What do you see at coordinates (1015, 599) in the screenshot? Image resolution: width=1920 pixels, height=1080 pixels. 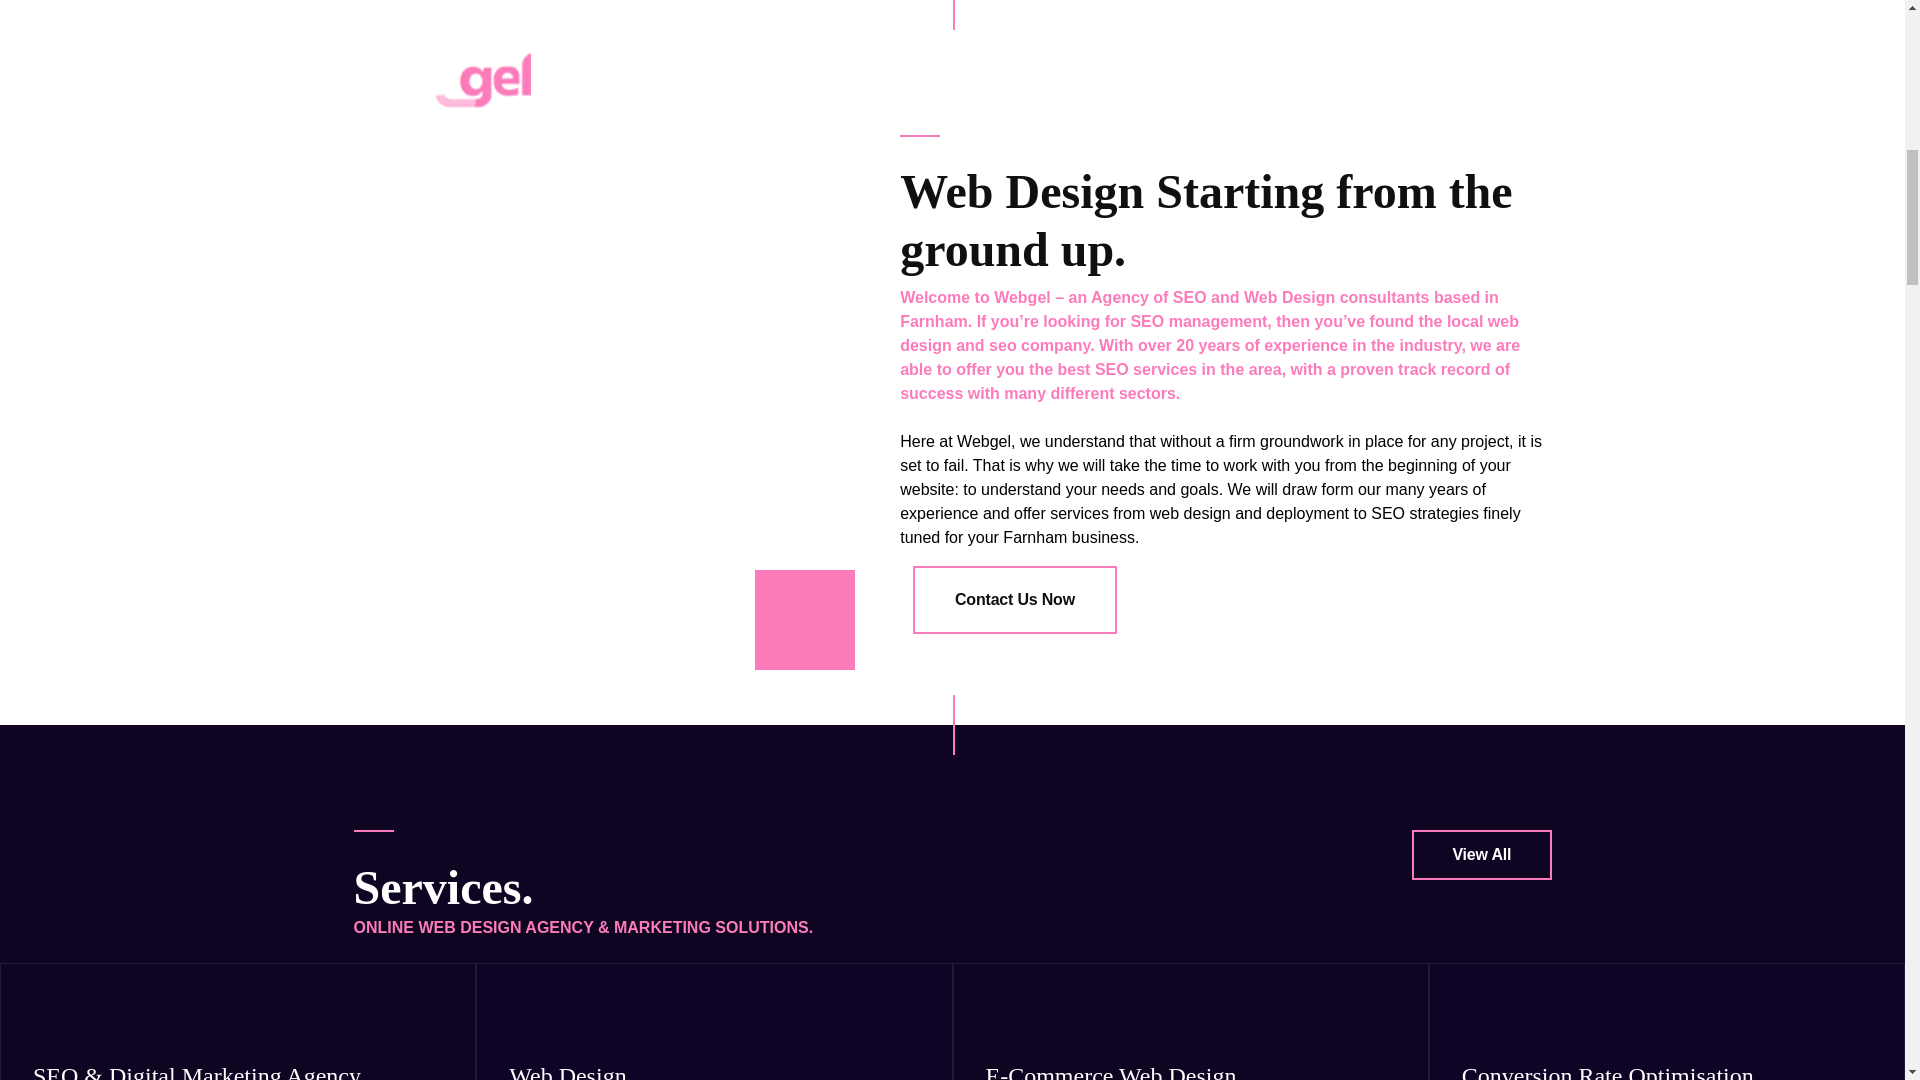 I see `Contact Us Now` at bounding box center [1015, 599].